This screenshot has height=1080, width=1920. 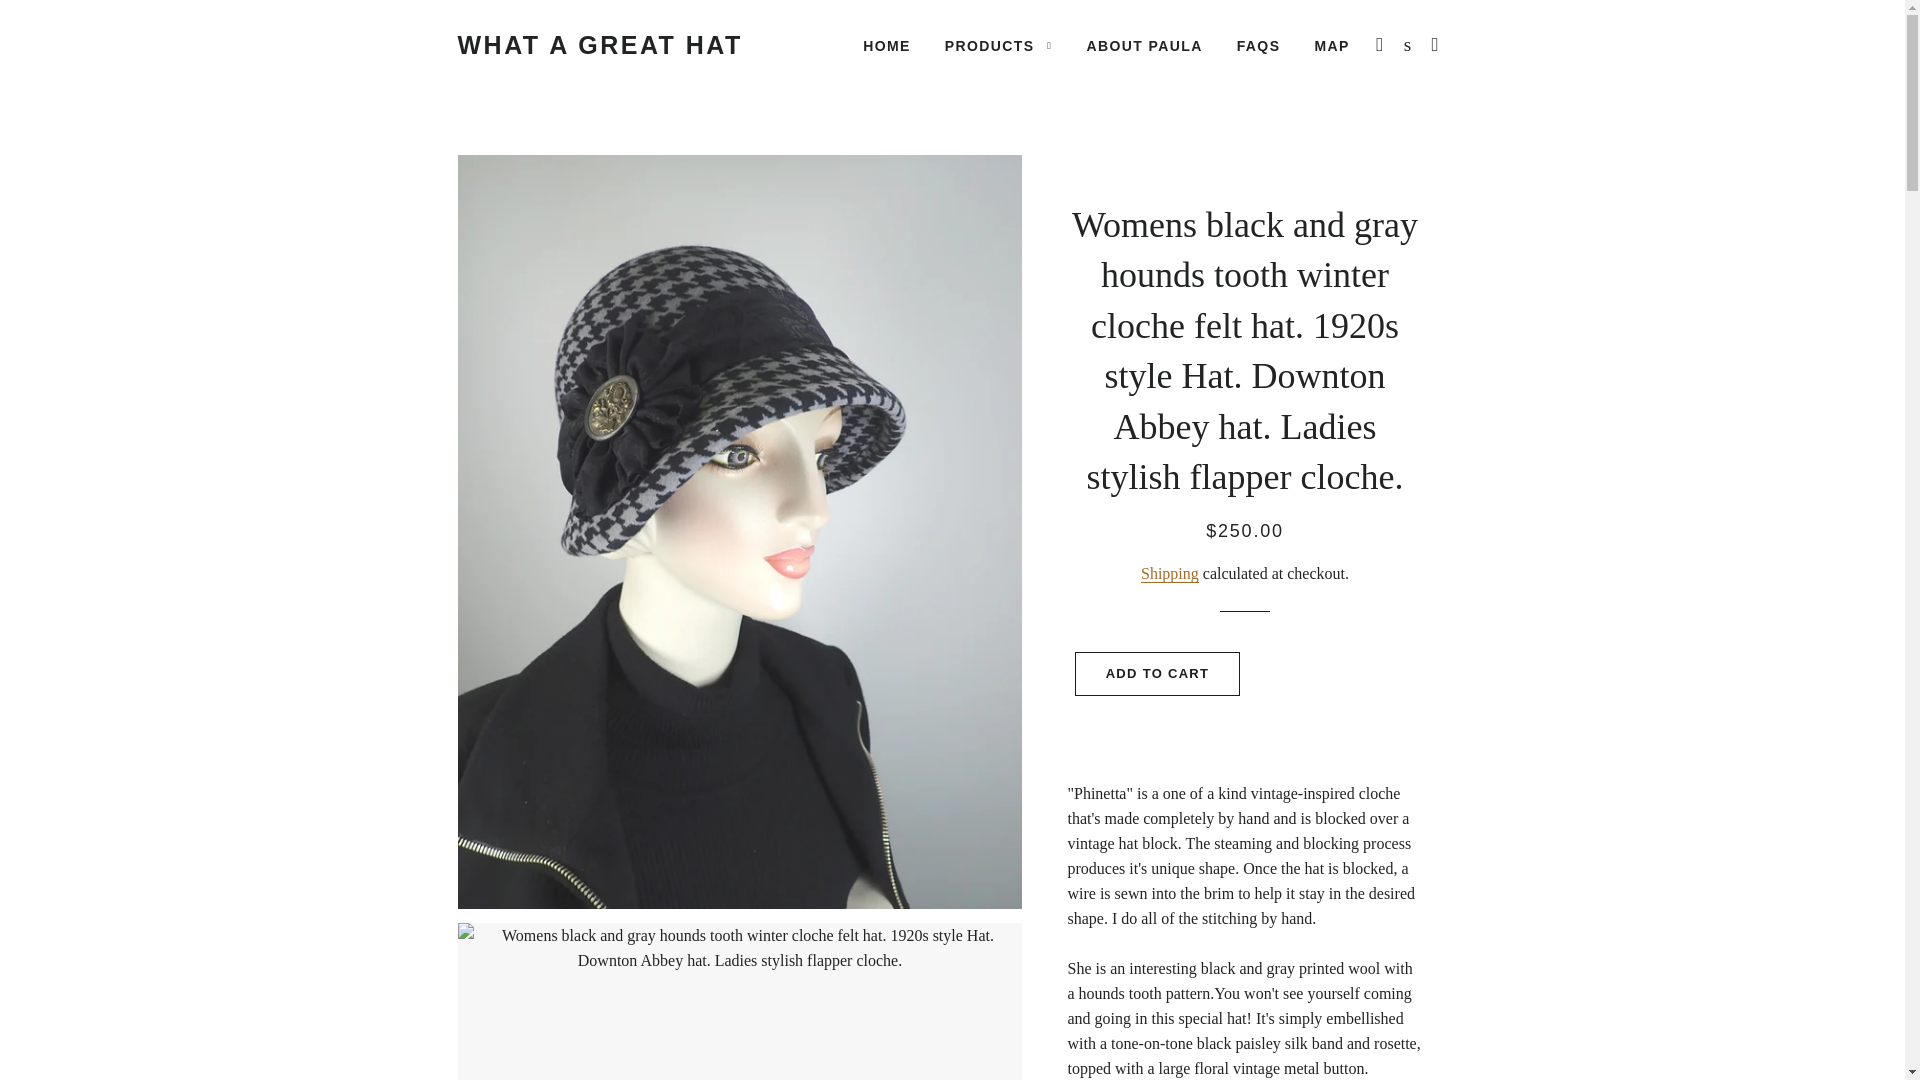 I want to click on MAP, so click(x=1331, y=46).